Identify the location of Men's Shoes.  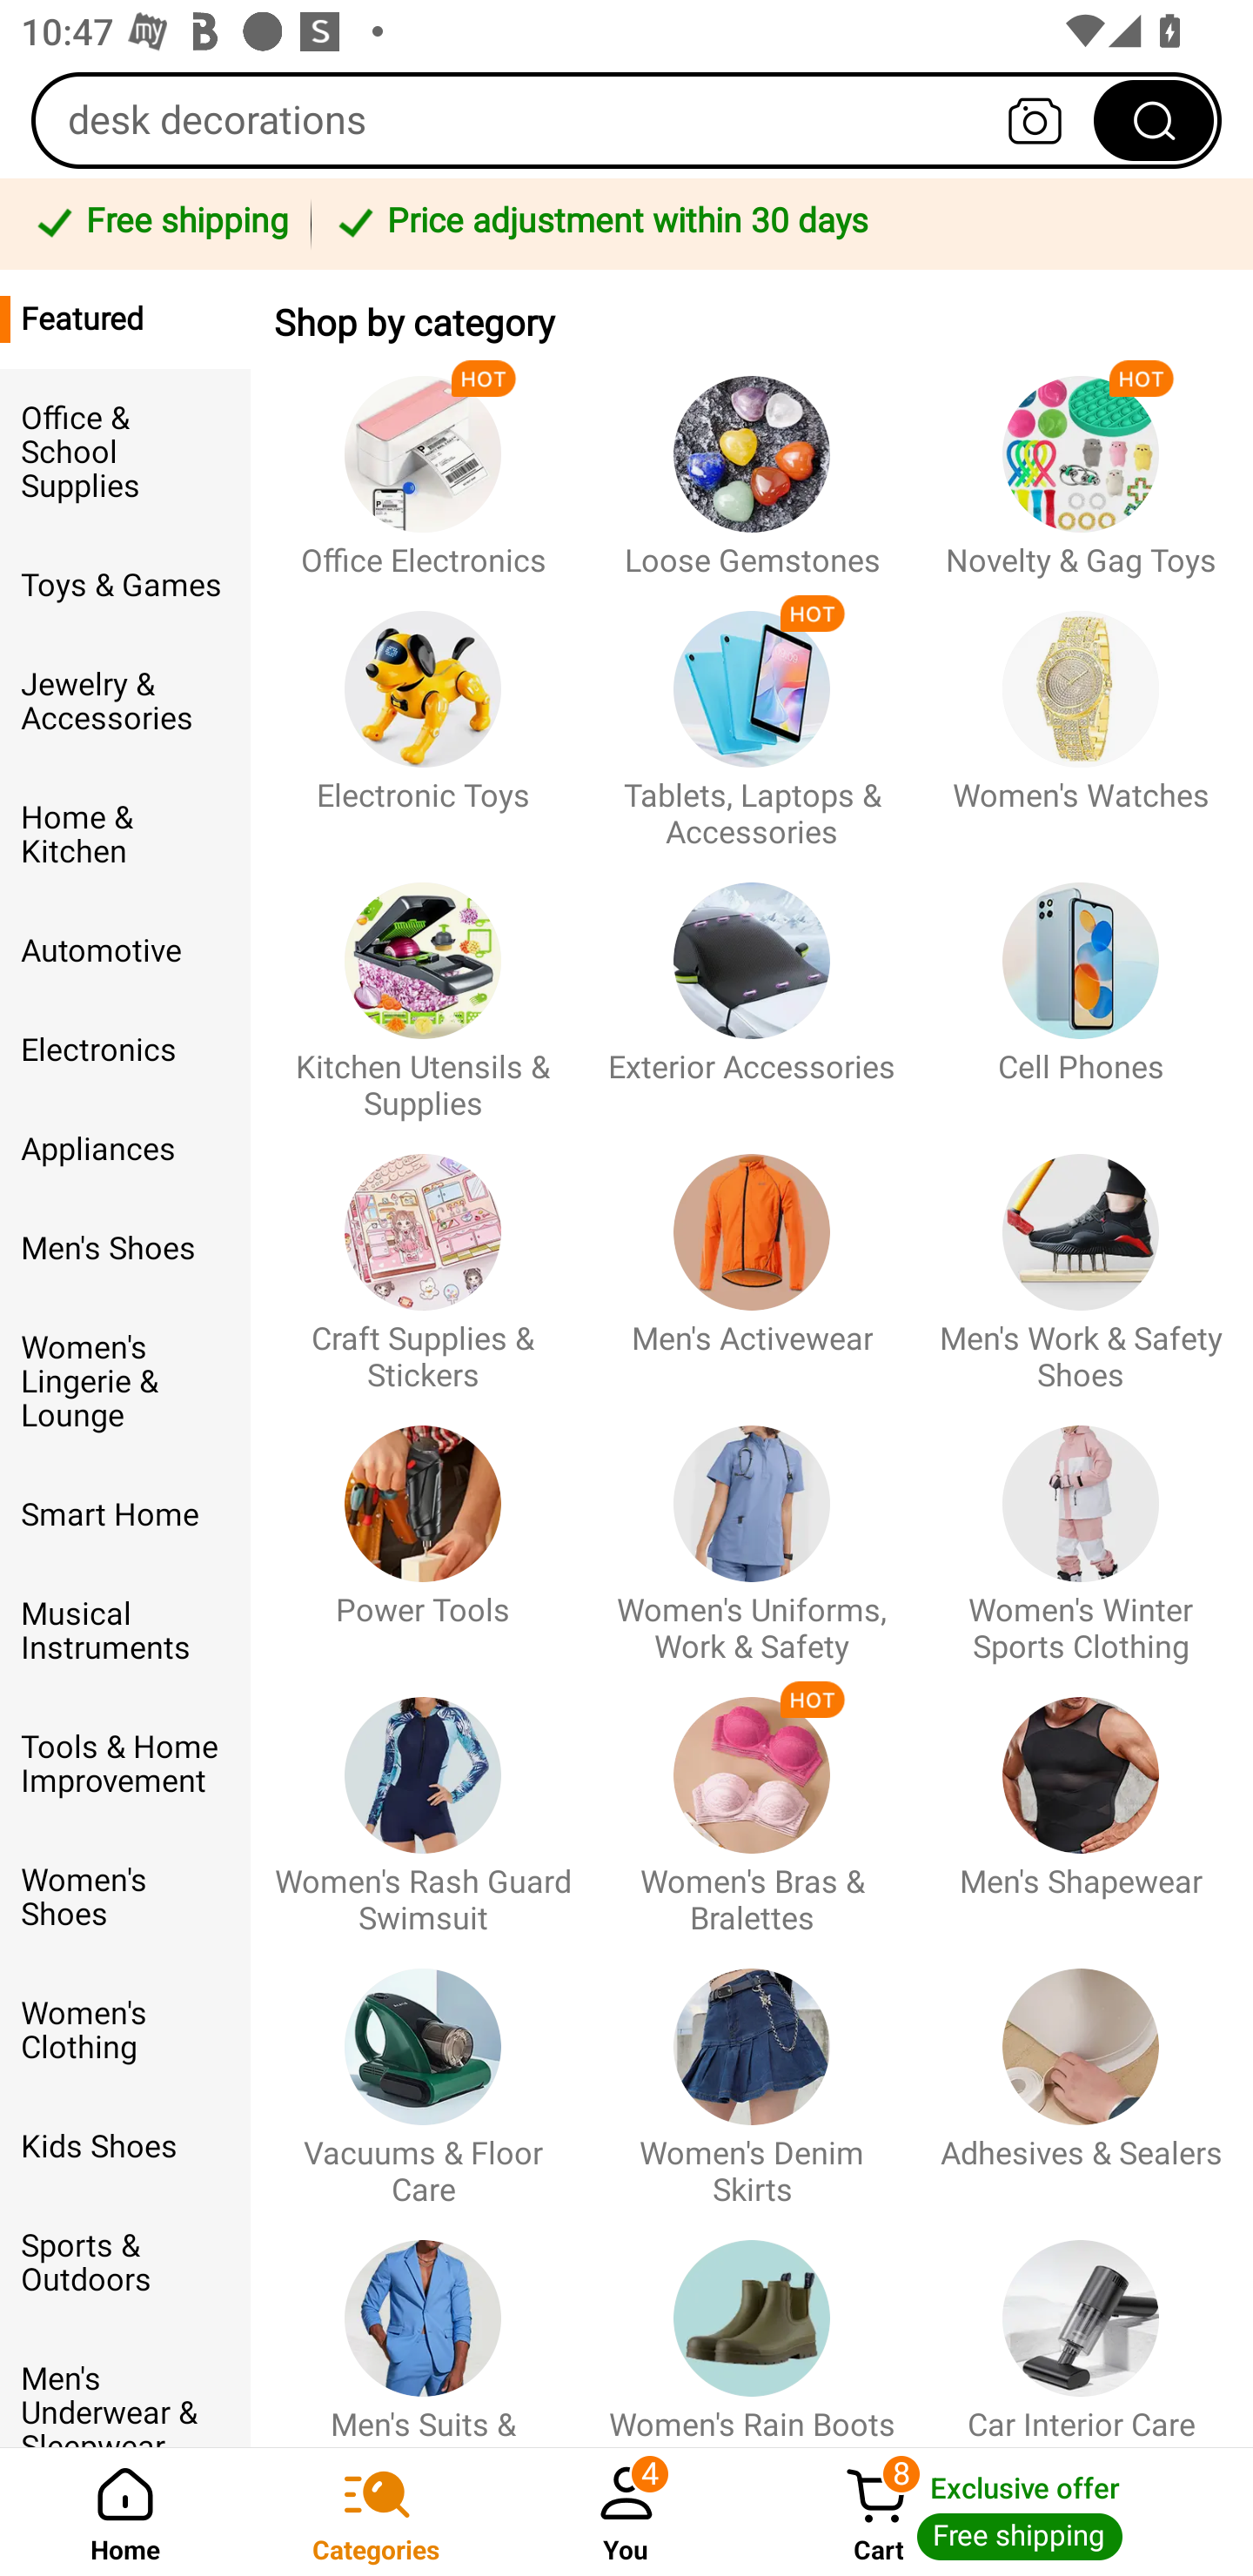
(125, 1249).